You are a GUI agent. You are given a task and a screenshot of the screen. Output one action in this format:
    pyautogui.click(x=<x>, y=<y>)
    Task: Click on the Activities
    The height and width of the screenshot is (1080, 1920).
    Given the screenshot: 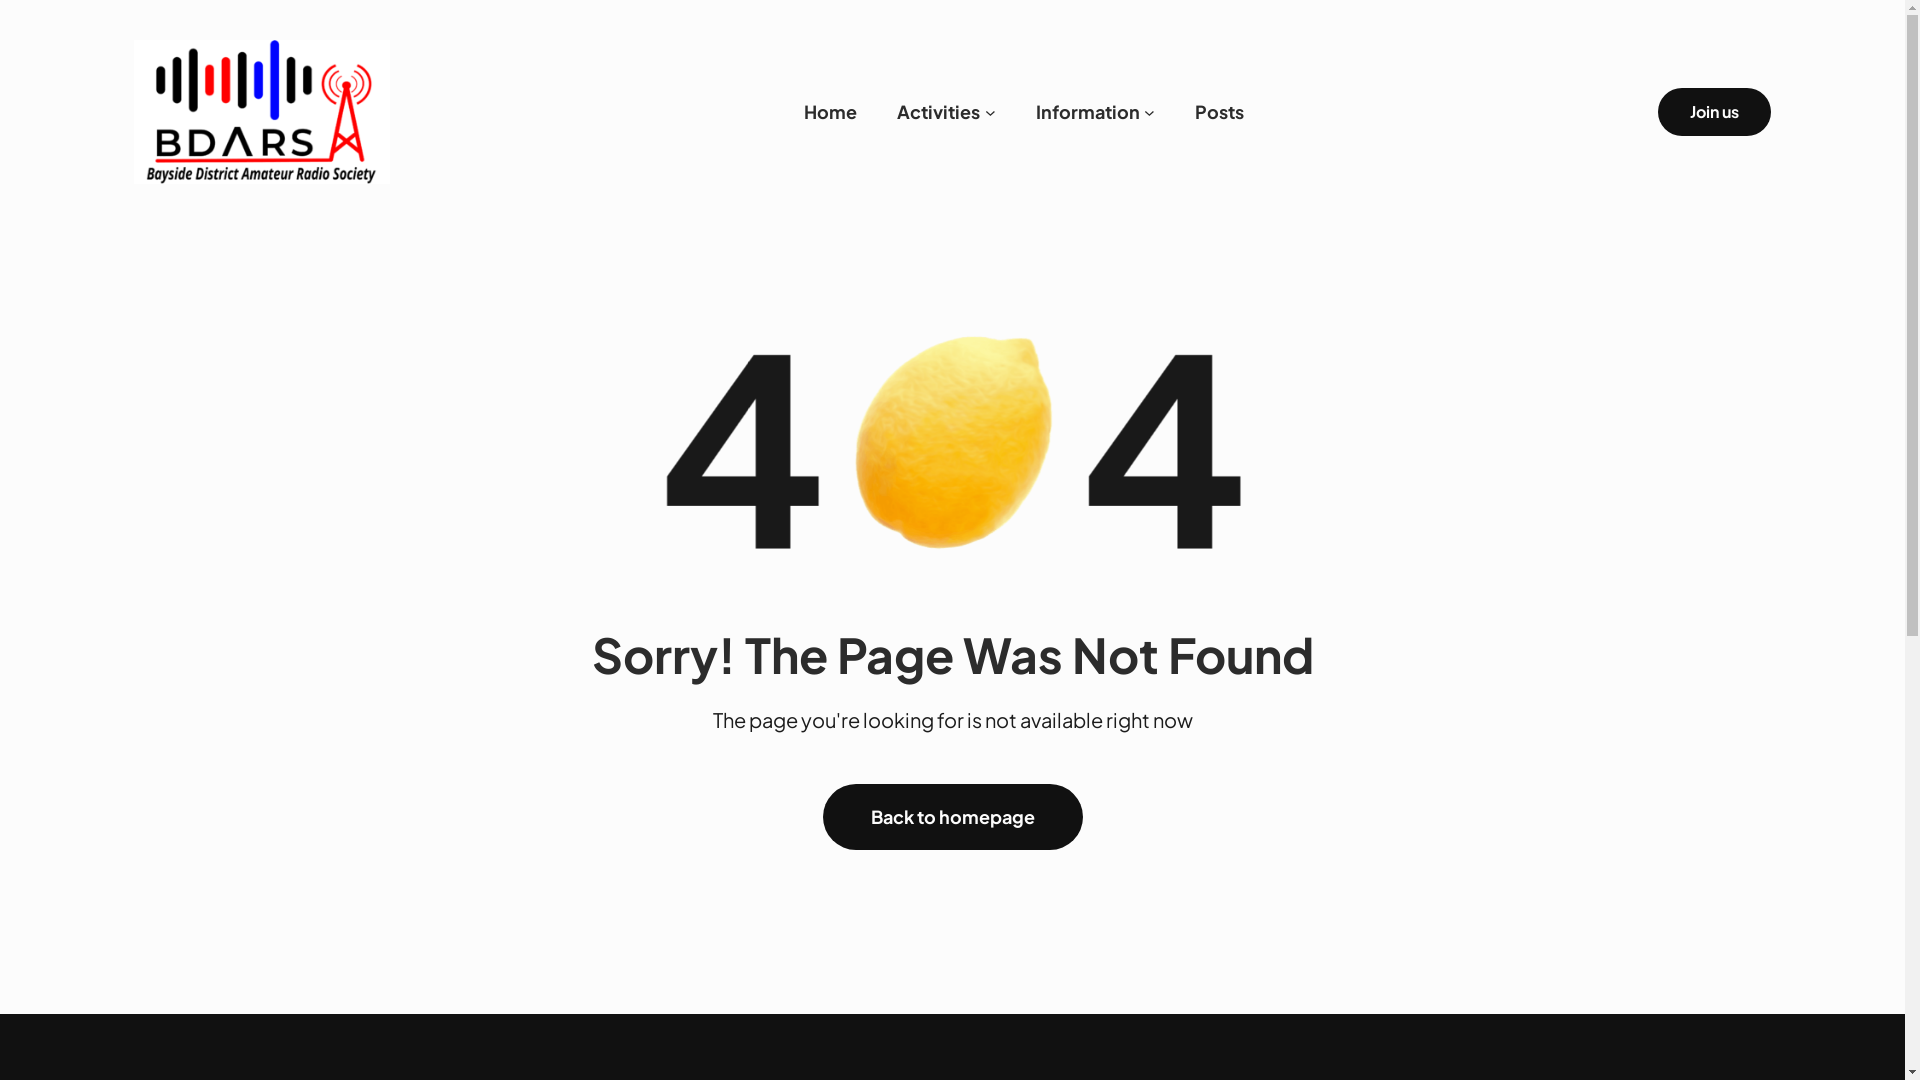 What is the action you would take?
    pyautogui.click(x=938, y=112)
    